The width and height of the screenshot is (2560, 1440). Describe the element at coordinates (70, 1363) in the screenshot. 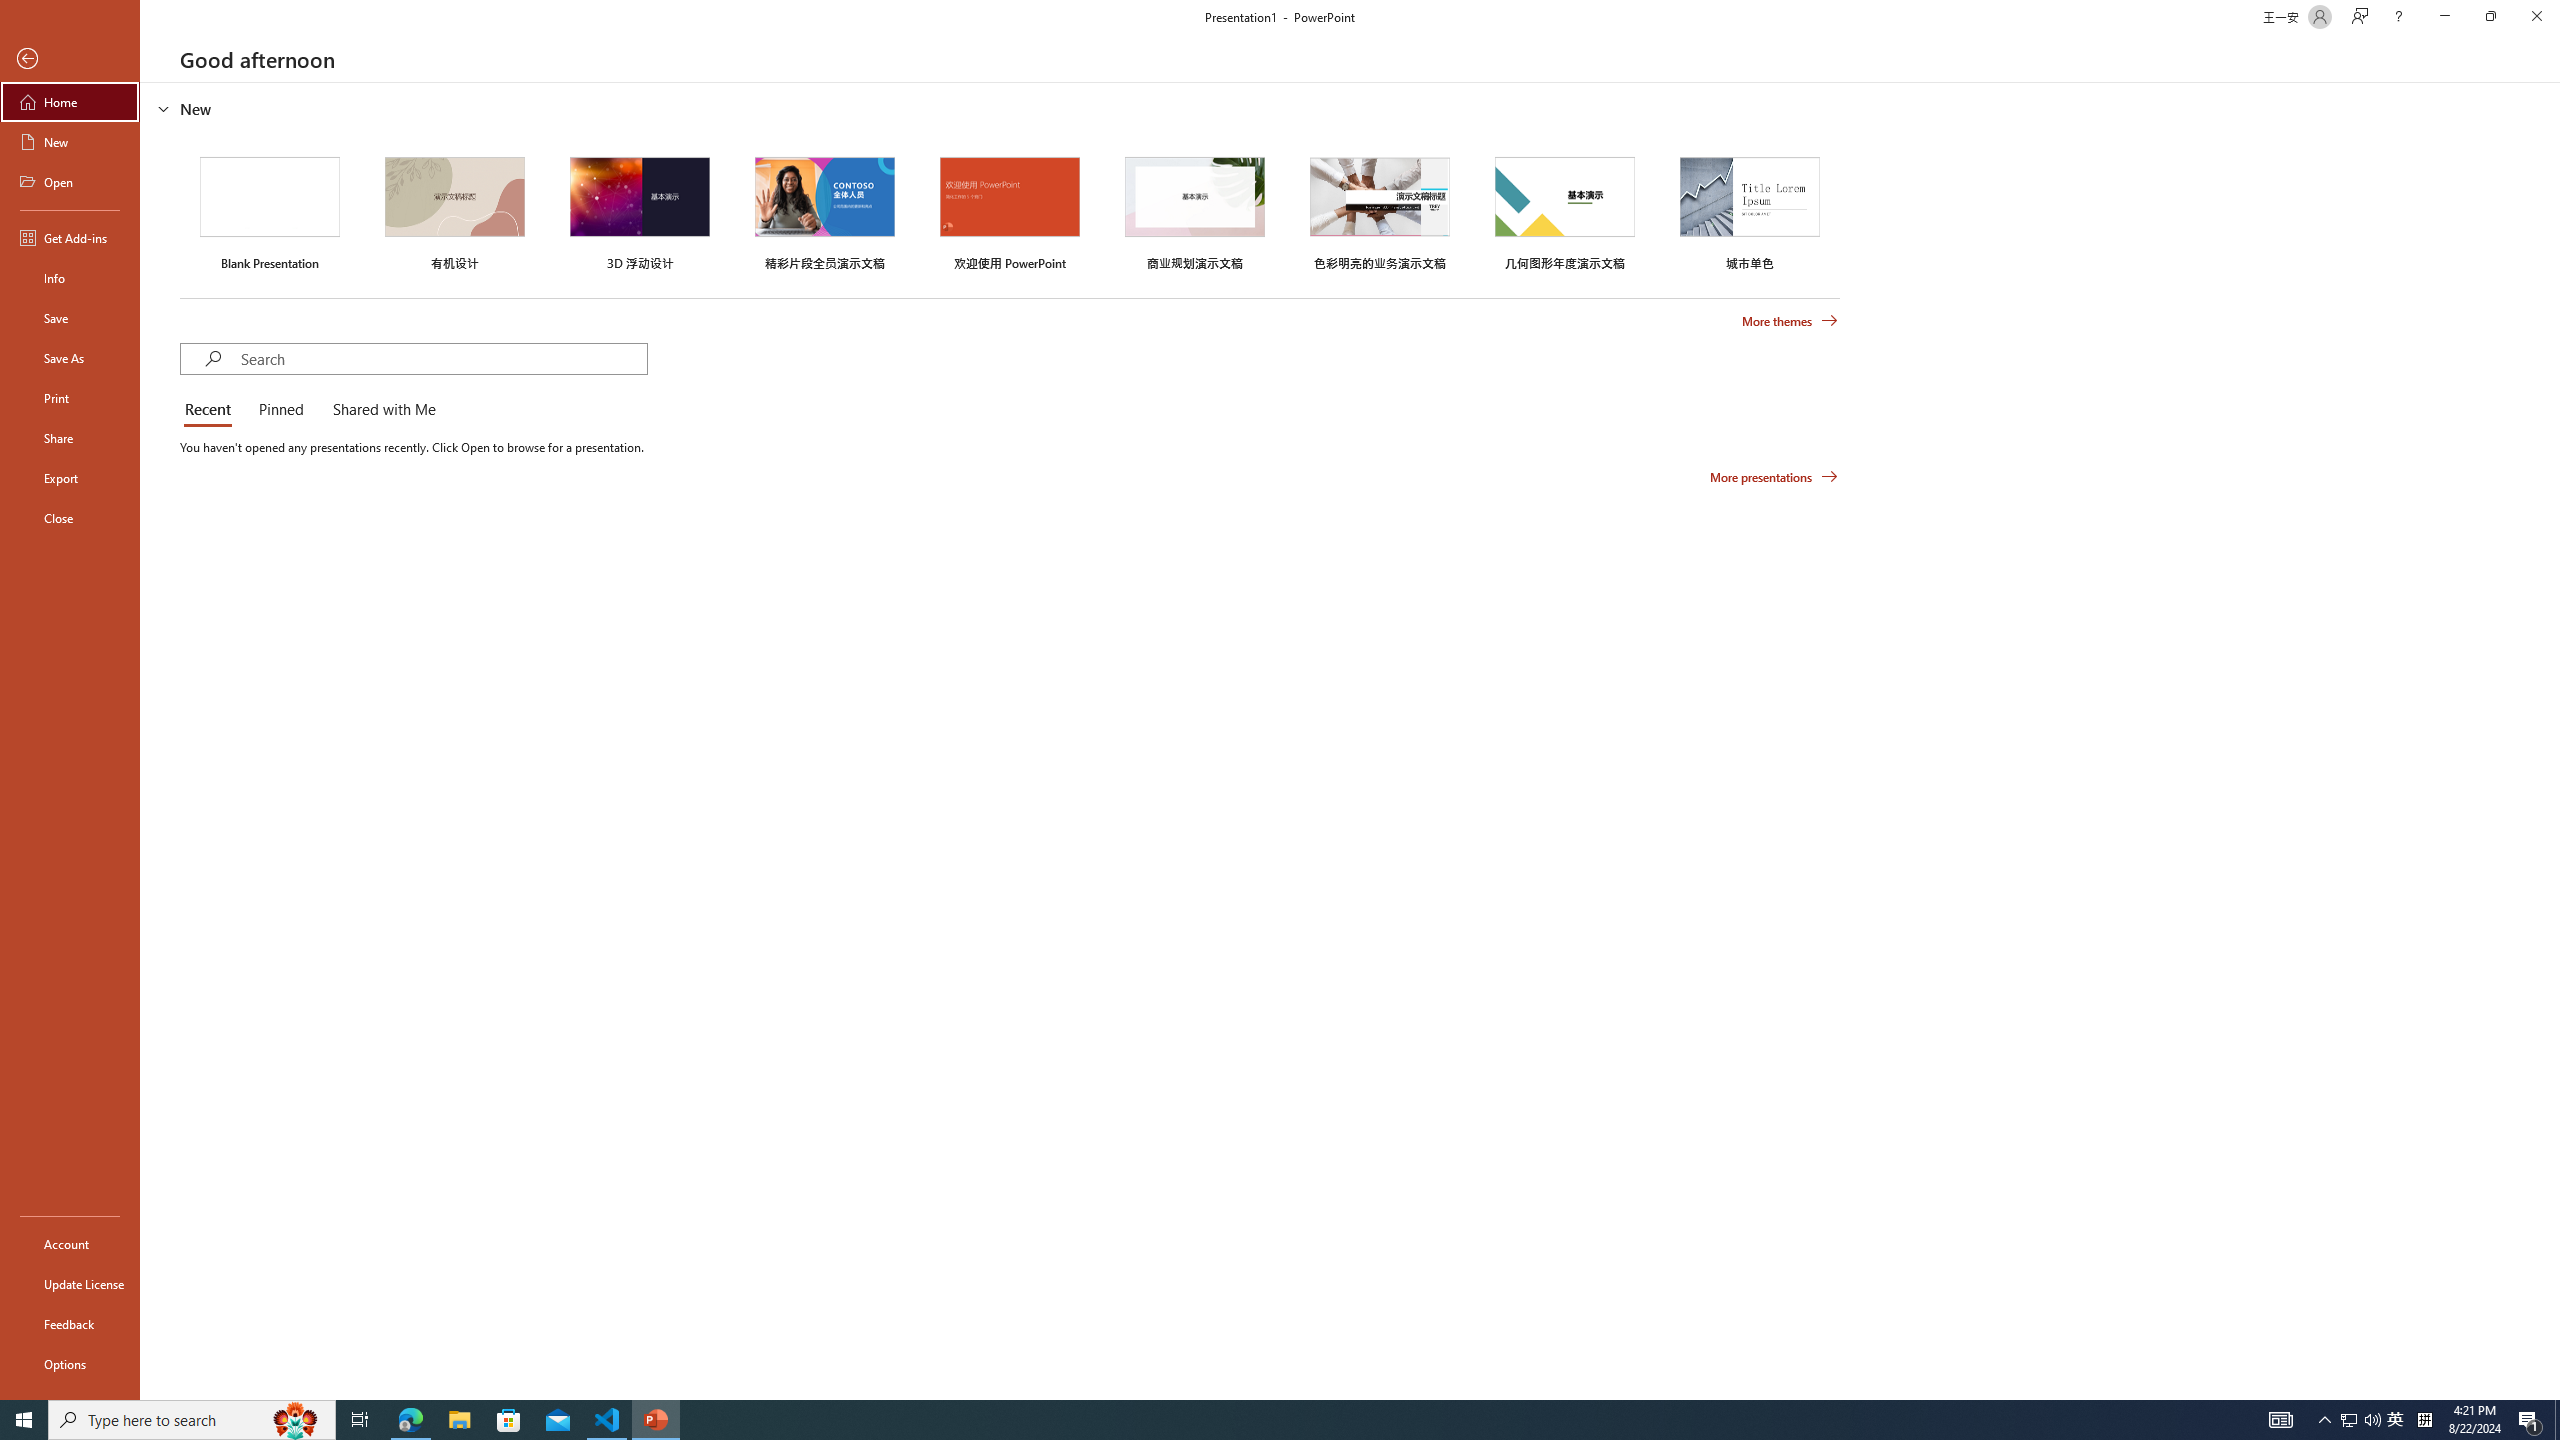

I see `Options` at that location.